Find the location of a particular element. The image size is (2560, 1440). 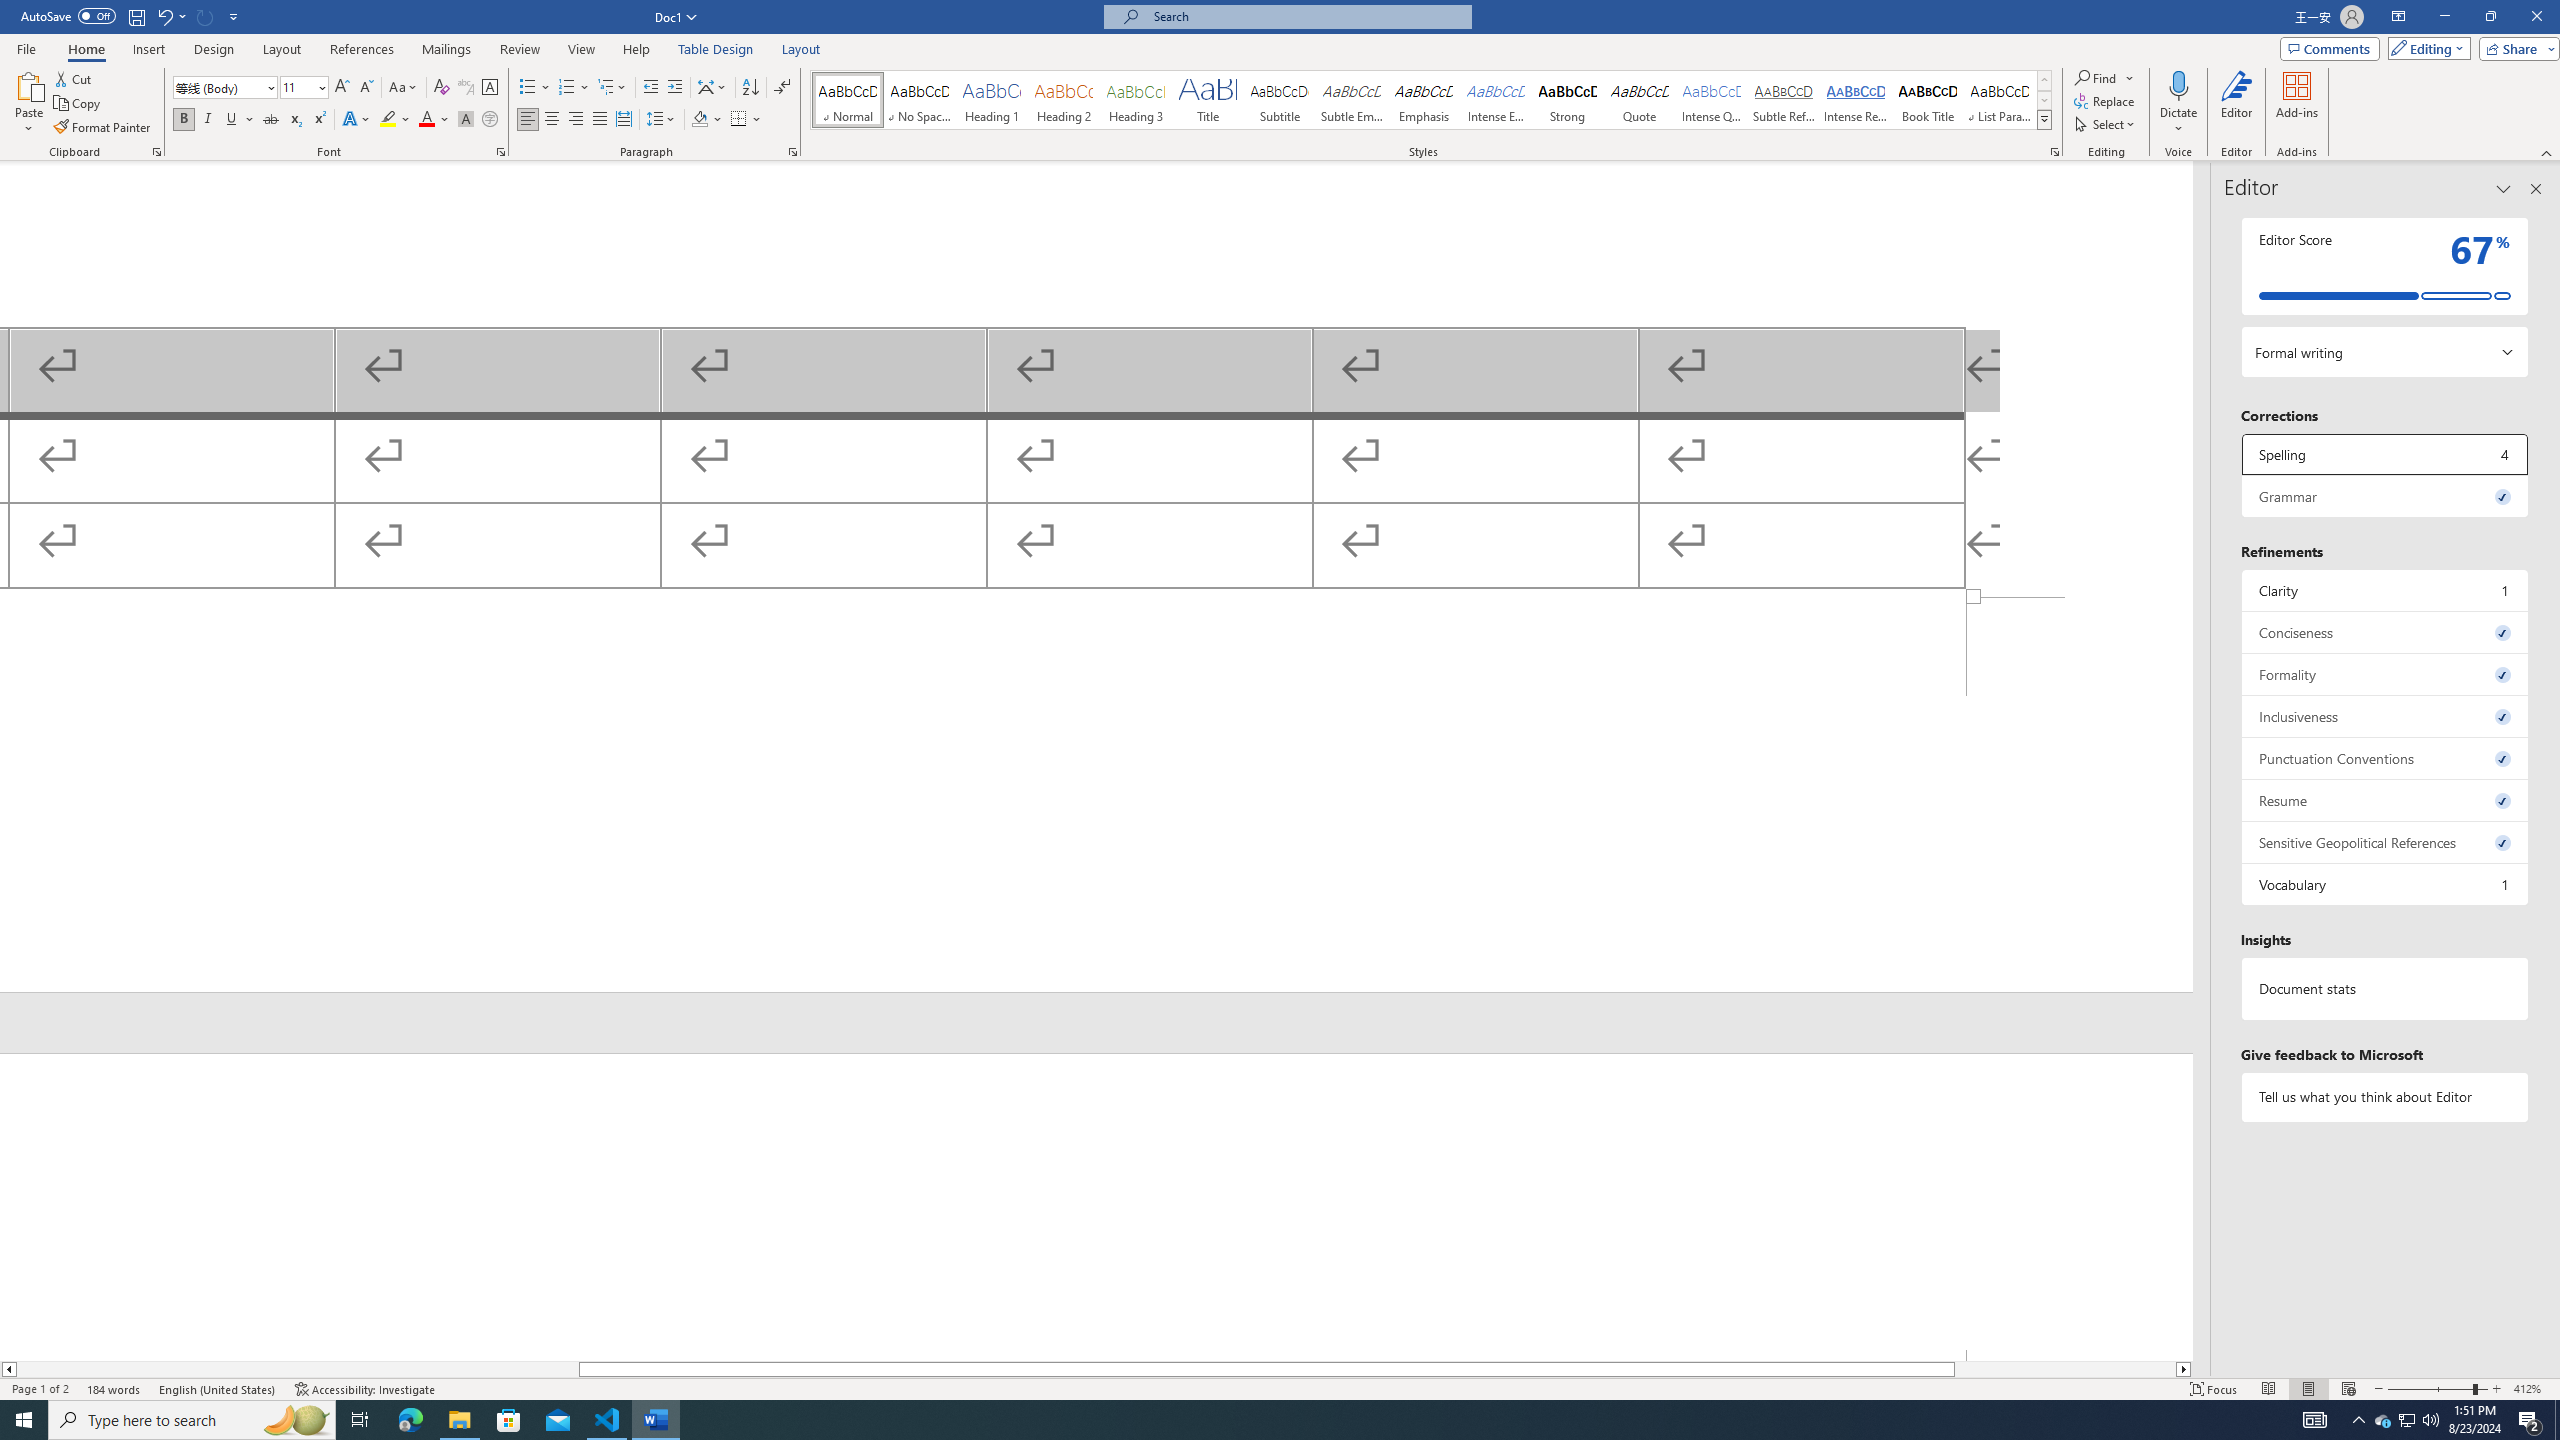

Resume, 0 issues. Press space or enter to review items. is located at coordinates (2386, 800).